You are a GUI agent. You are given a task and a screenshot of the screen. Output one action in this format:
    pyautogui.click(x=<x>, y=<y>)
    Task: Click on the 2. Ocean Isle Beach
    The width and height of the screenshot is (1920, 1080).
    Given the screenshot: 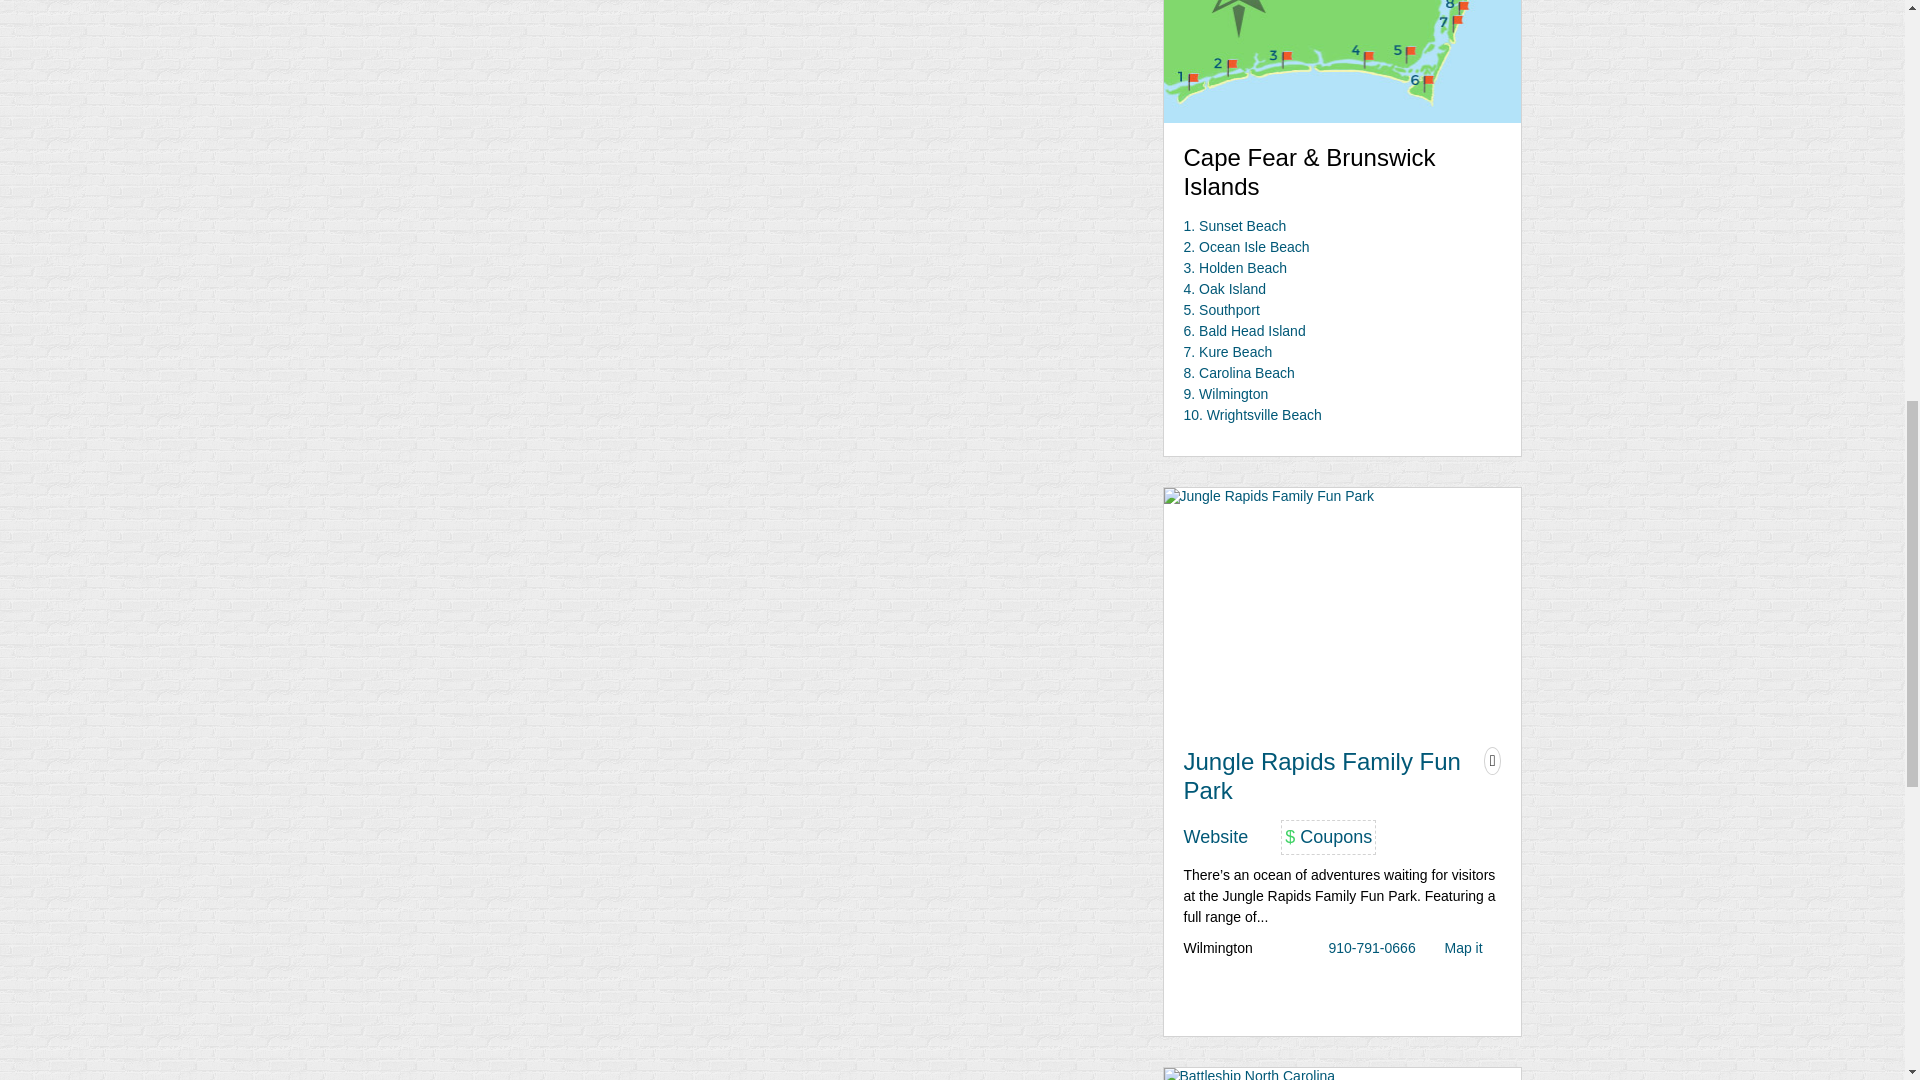 What is the action you would take?
    pyautogui.click(x=1246, y=246)
    